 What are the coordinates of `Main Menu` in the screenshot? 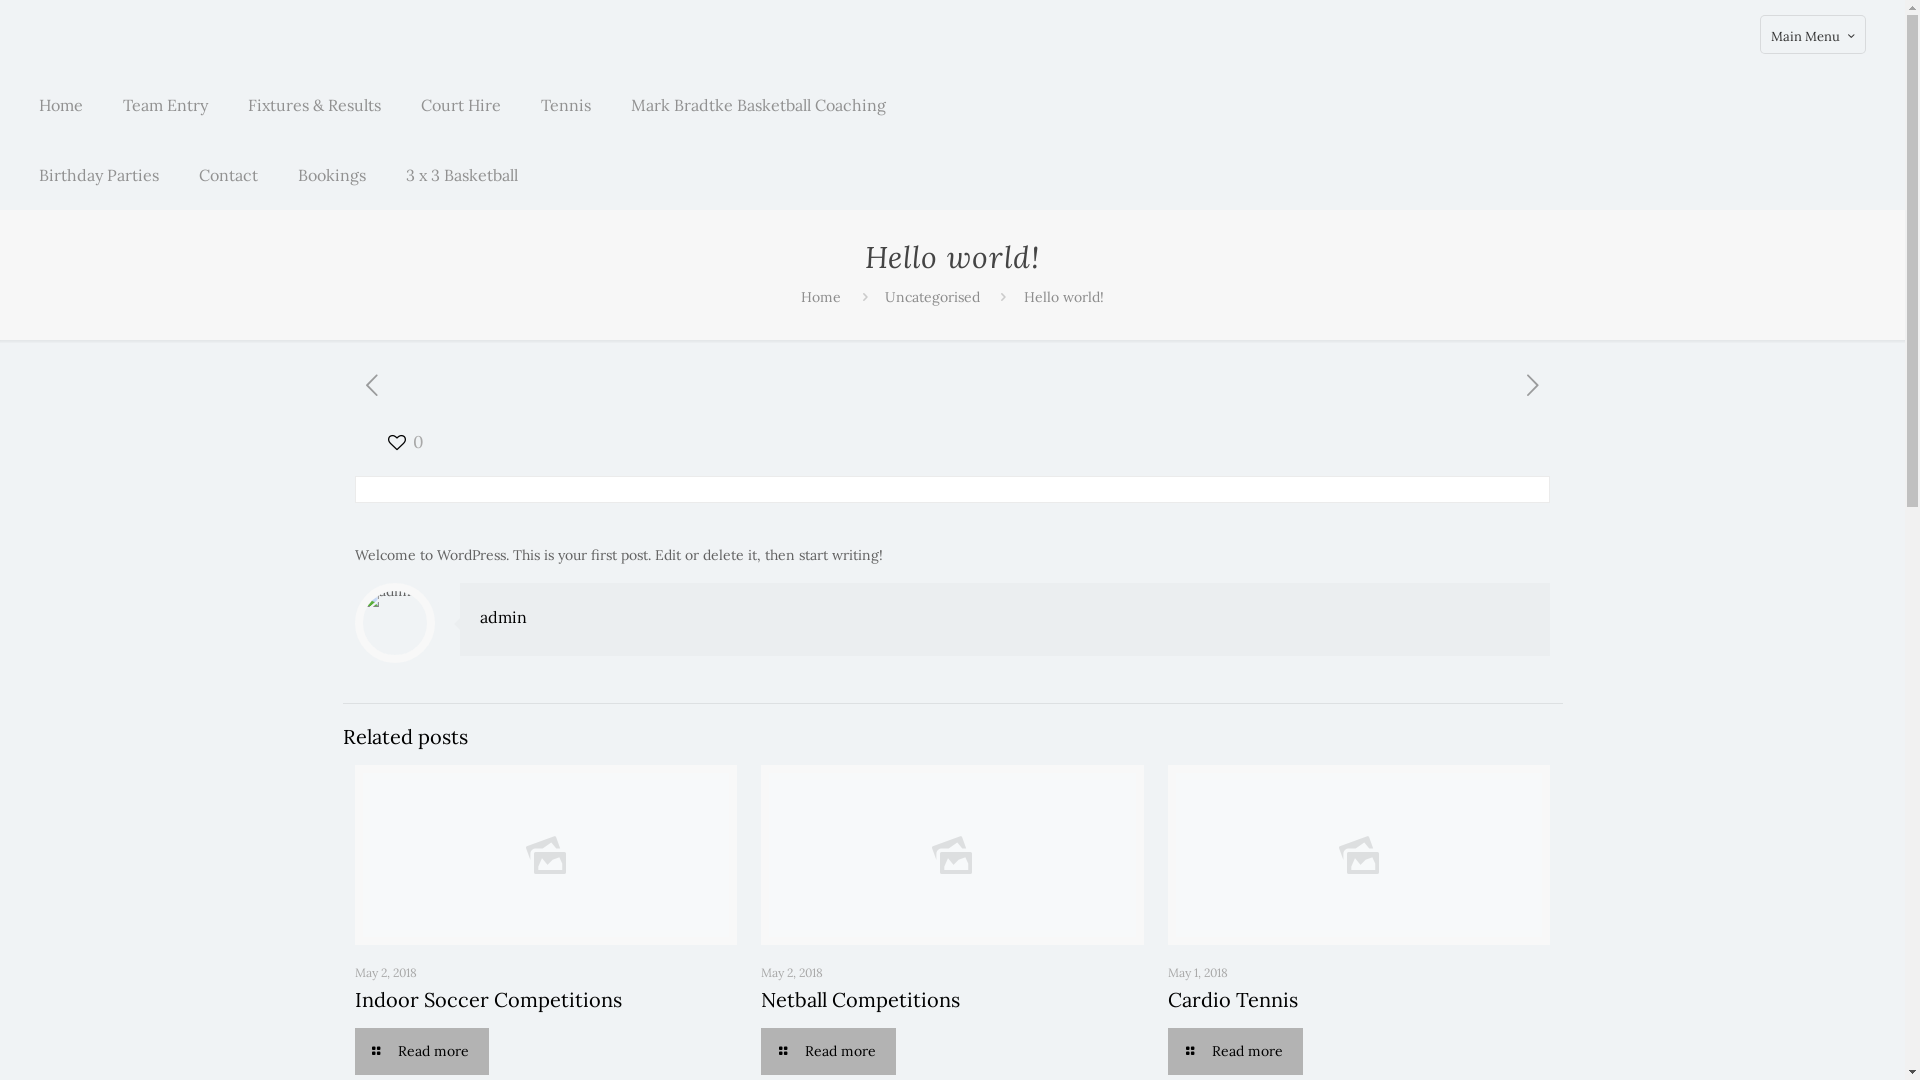 It's located at (1813, 34).